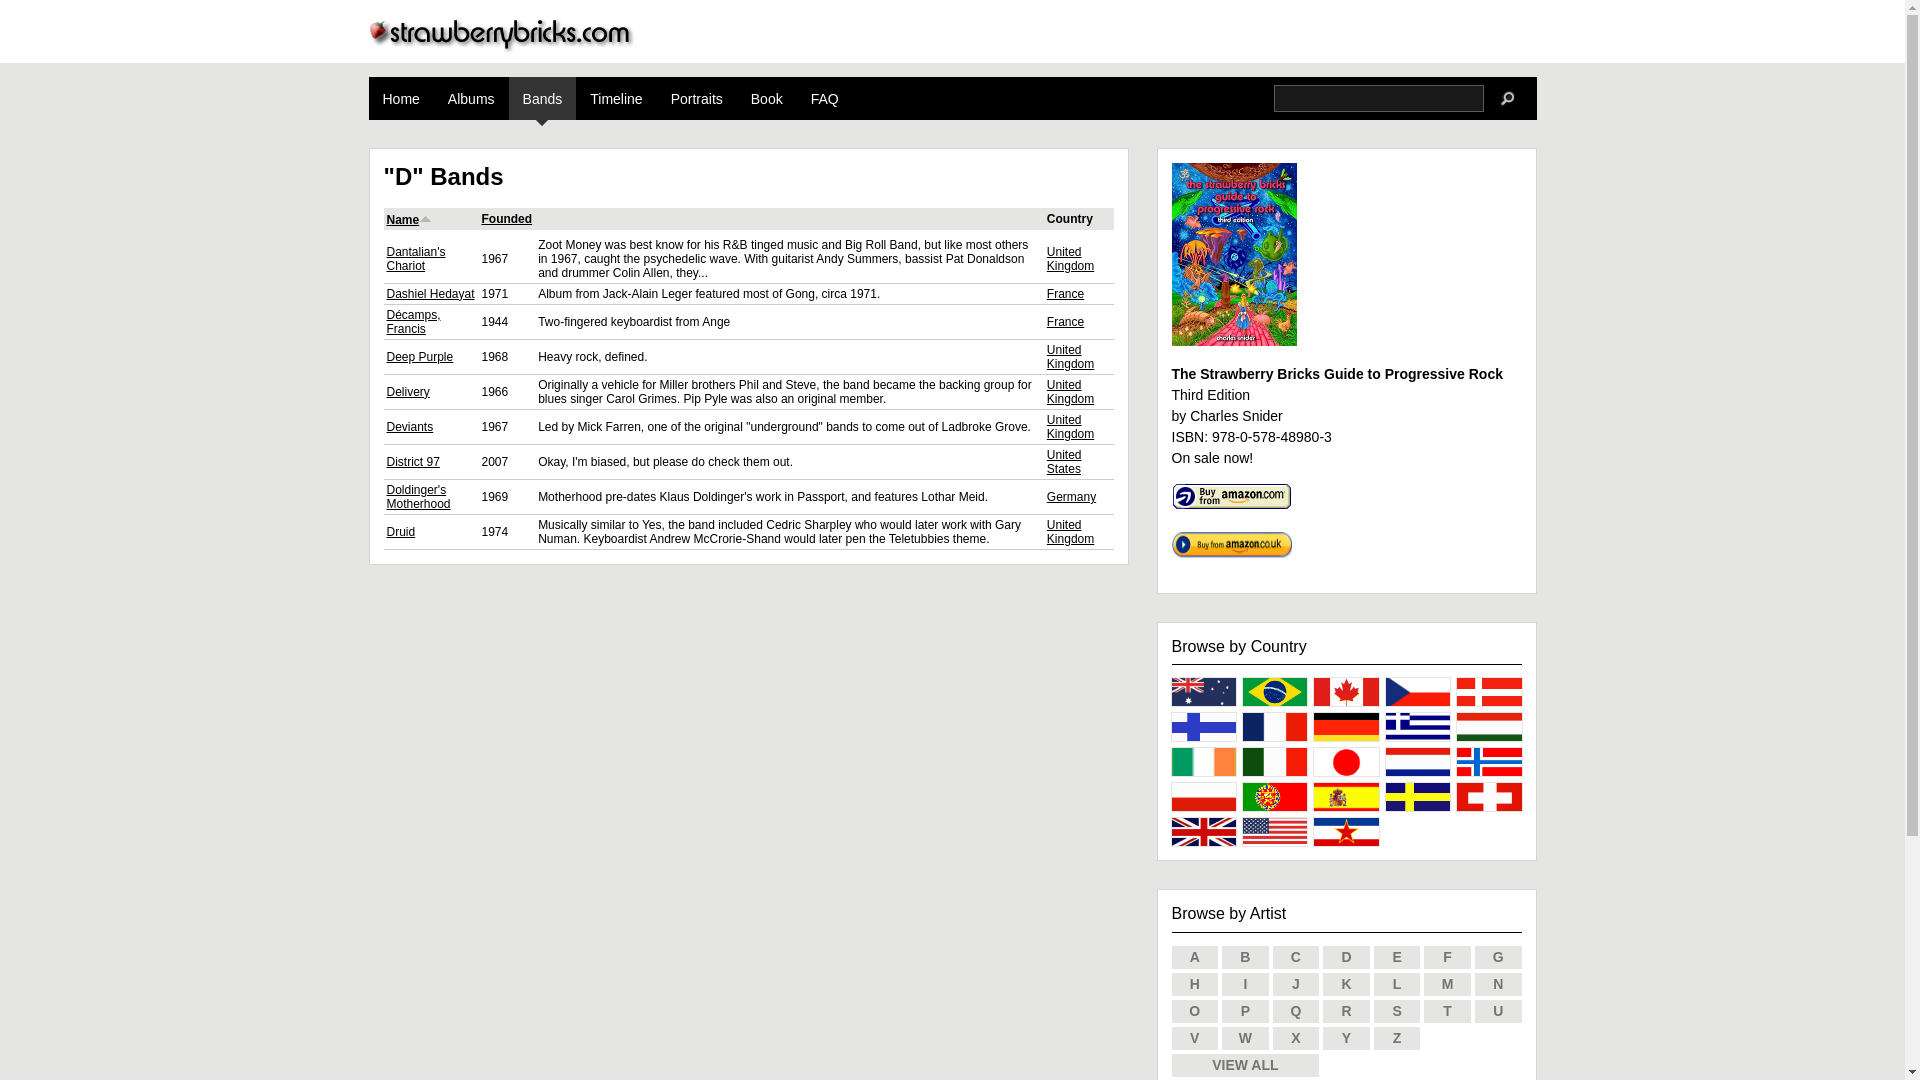 Image resolution: width=1920 pixels, height=1080 pixels. I want to click on Doldinger's Motherhood, so click(417, 496).